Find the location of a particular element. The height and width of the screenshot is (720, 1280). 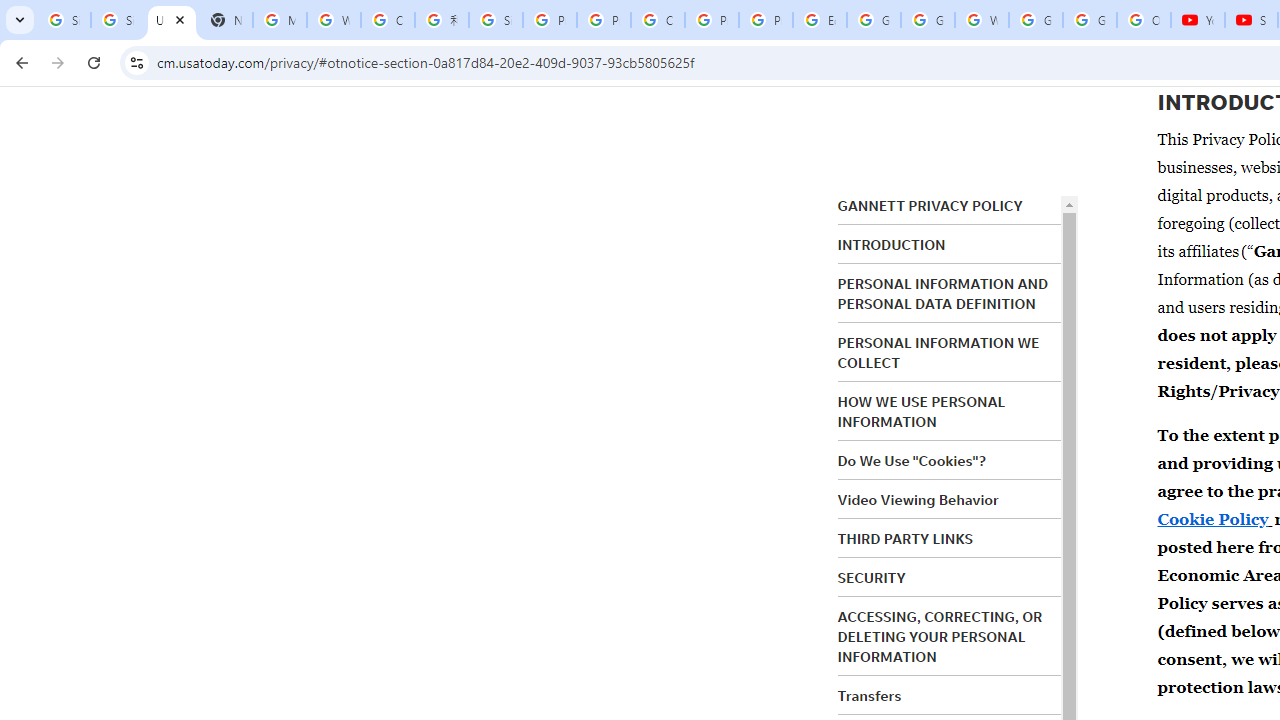

Video Viewing Behavior is located at coordinates (918, 500).